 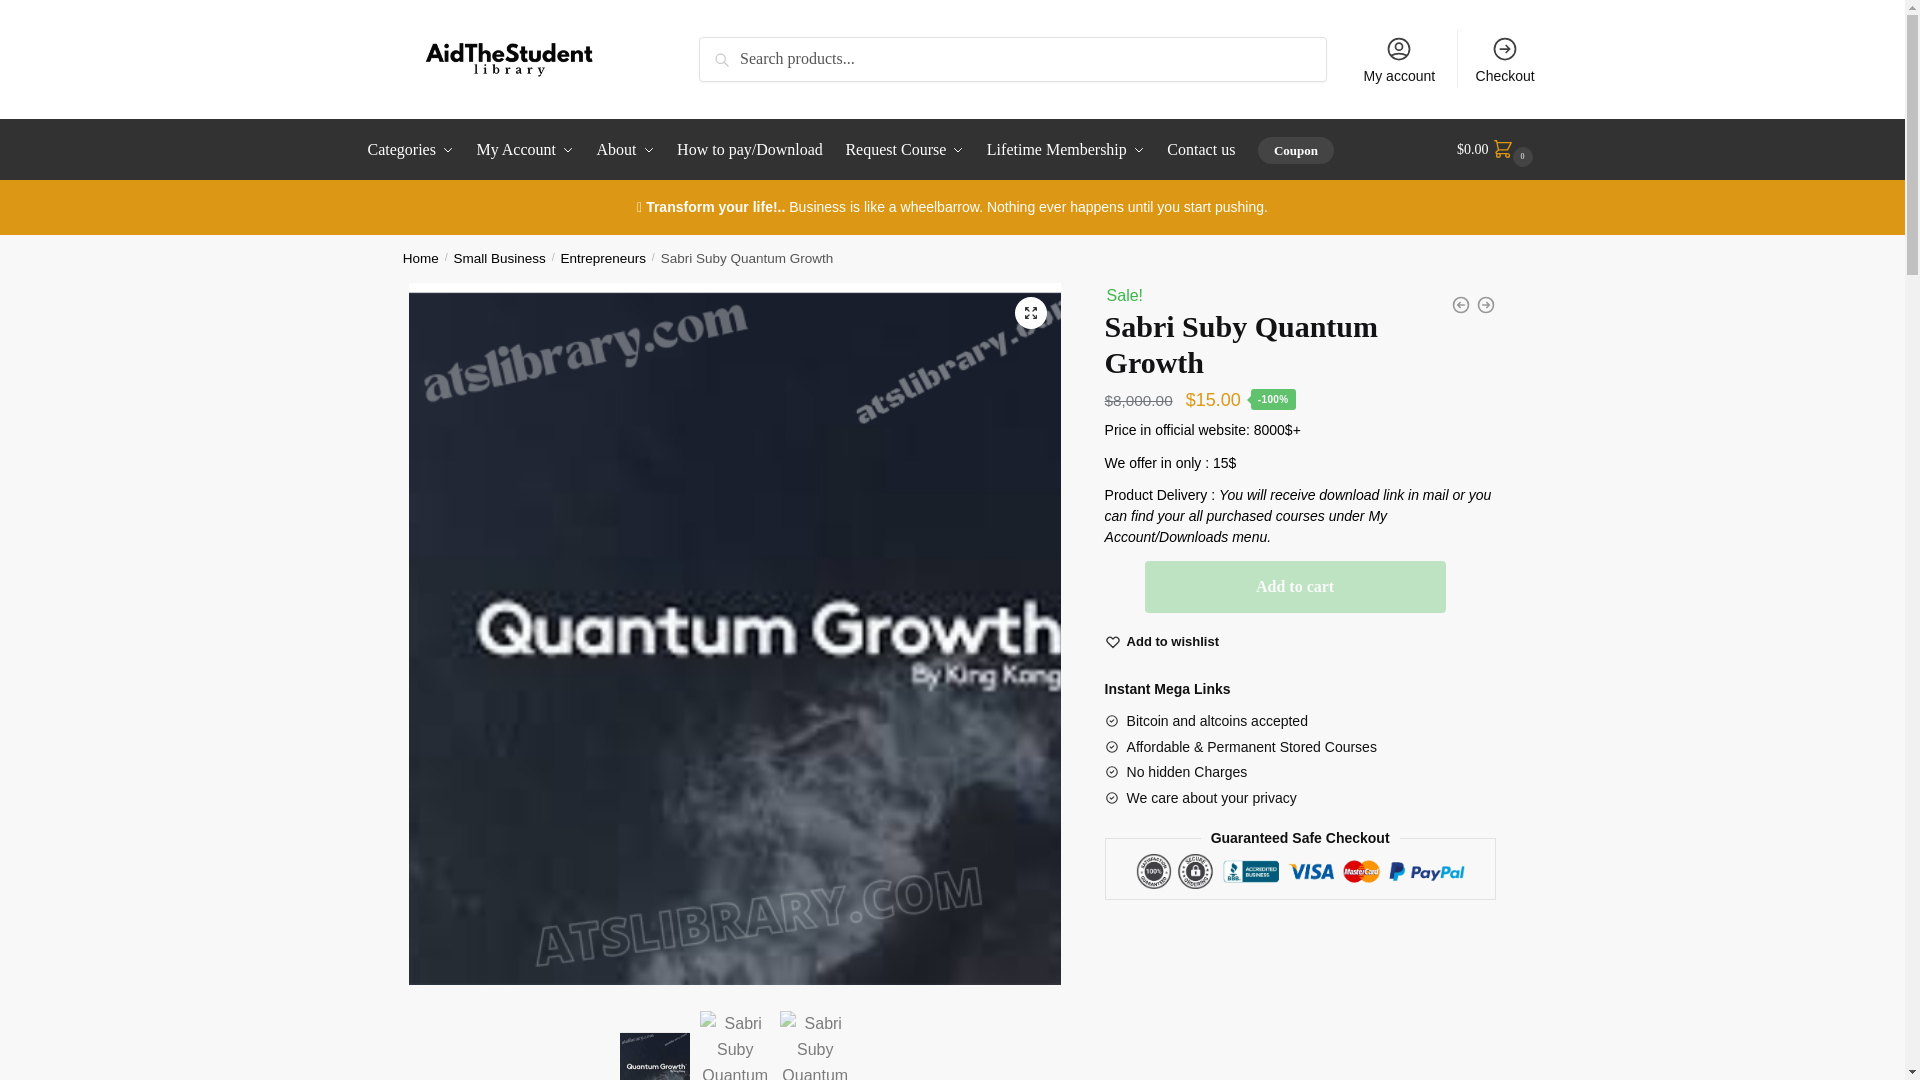 What do you see at coordinates (1505, 58) in the screenshot?
I see `Checkout` at bounding box center [1505, 58].